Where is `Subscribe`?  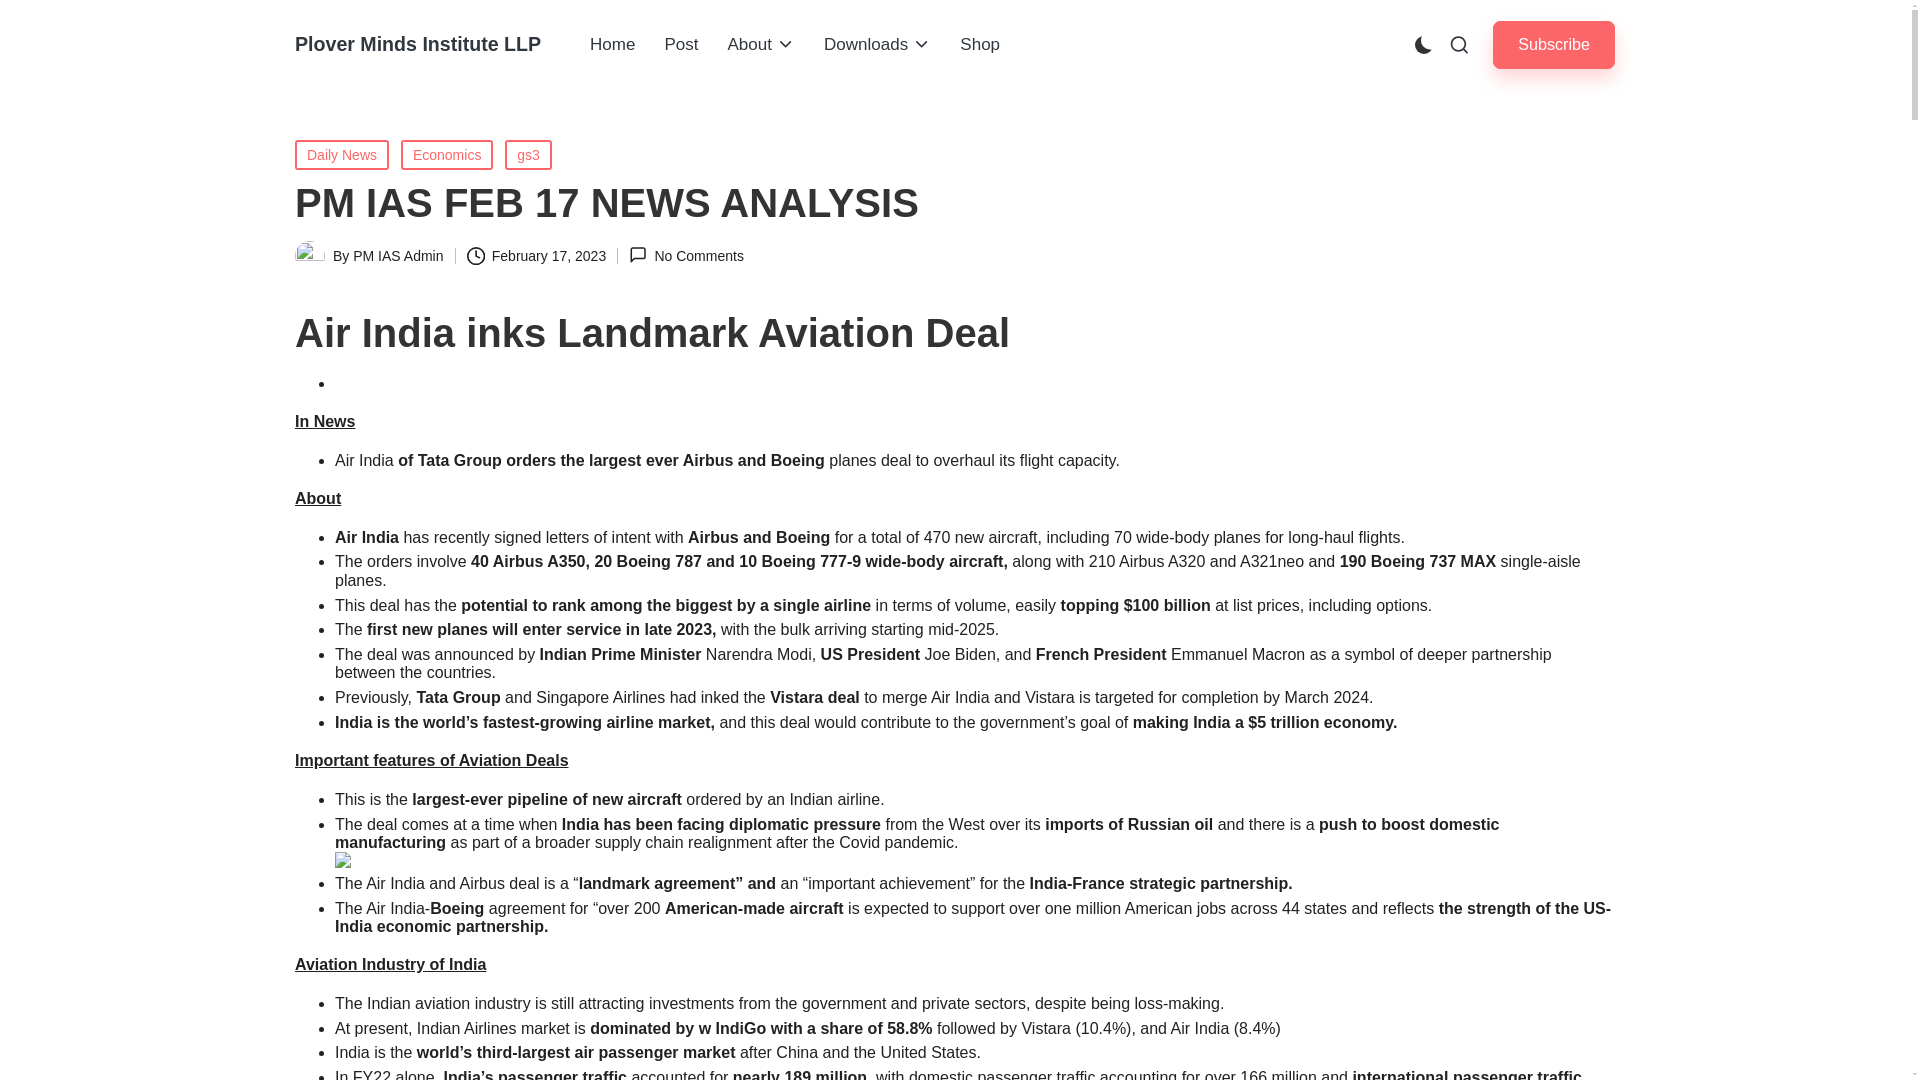
Subscribe is located at coordinates (1554, 44).